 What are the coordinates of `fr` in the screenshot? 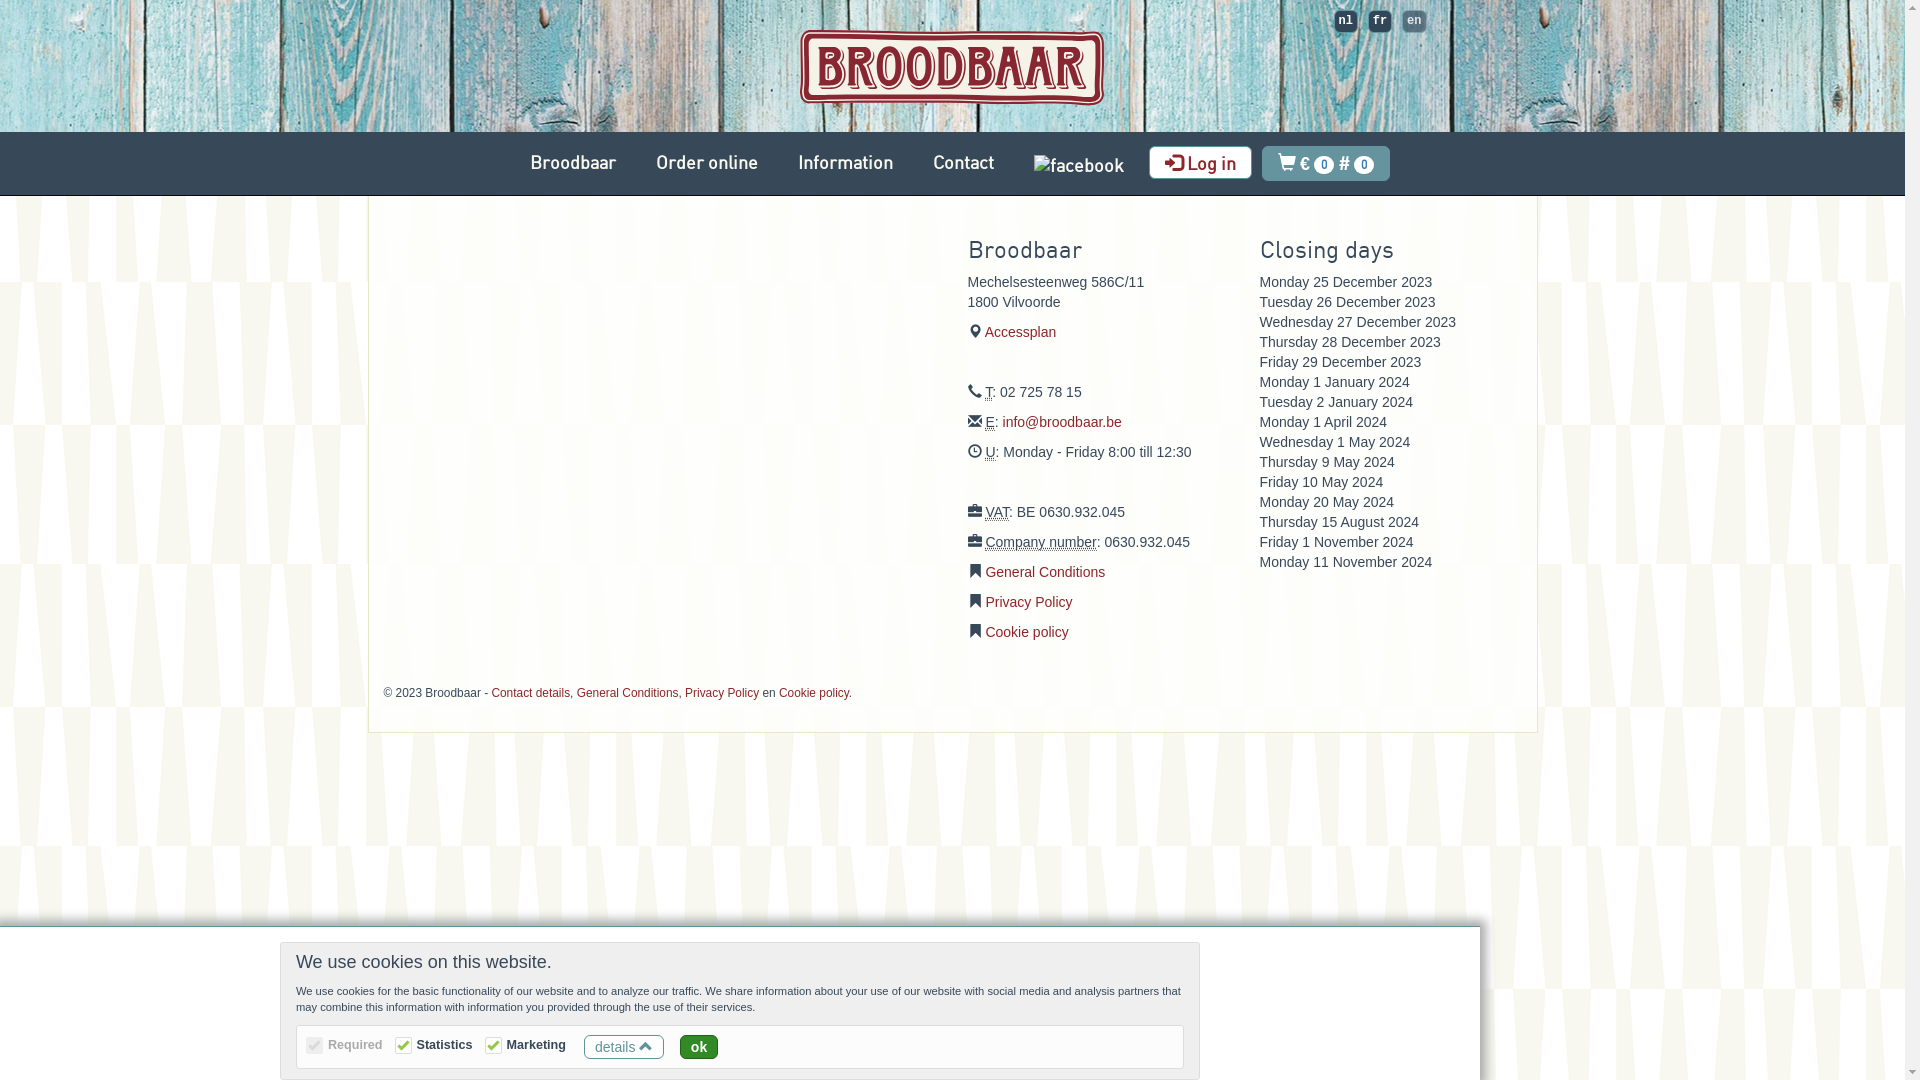 It's located at (1380, 22).